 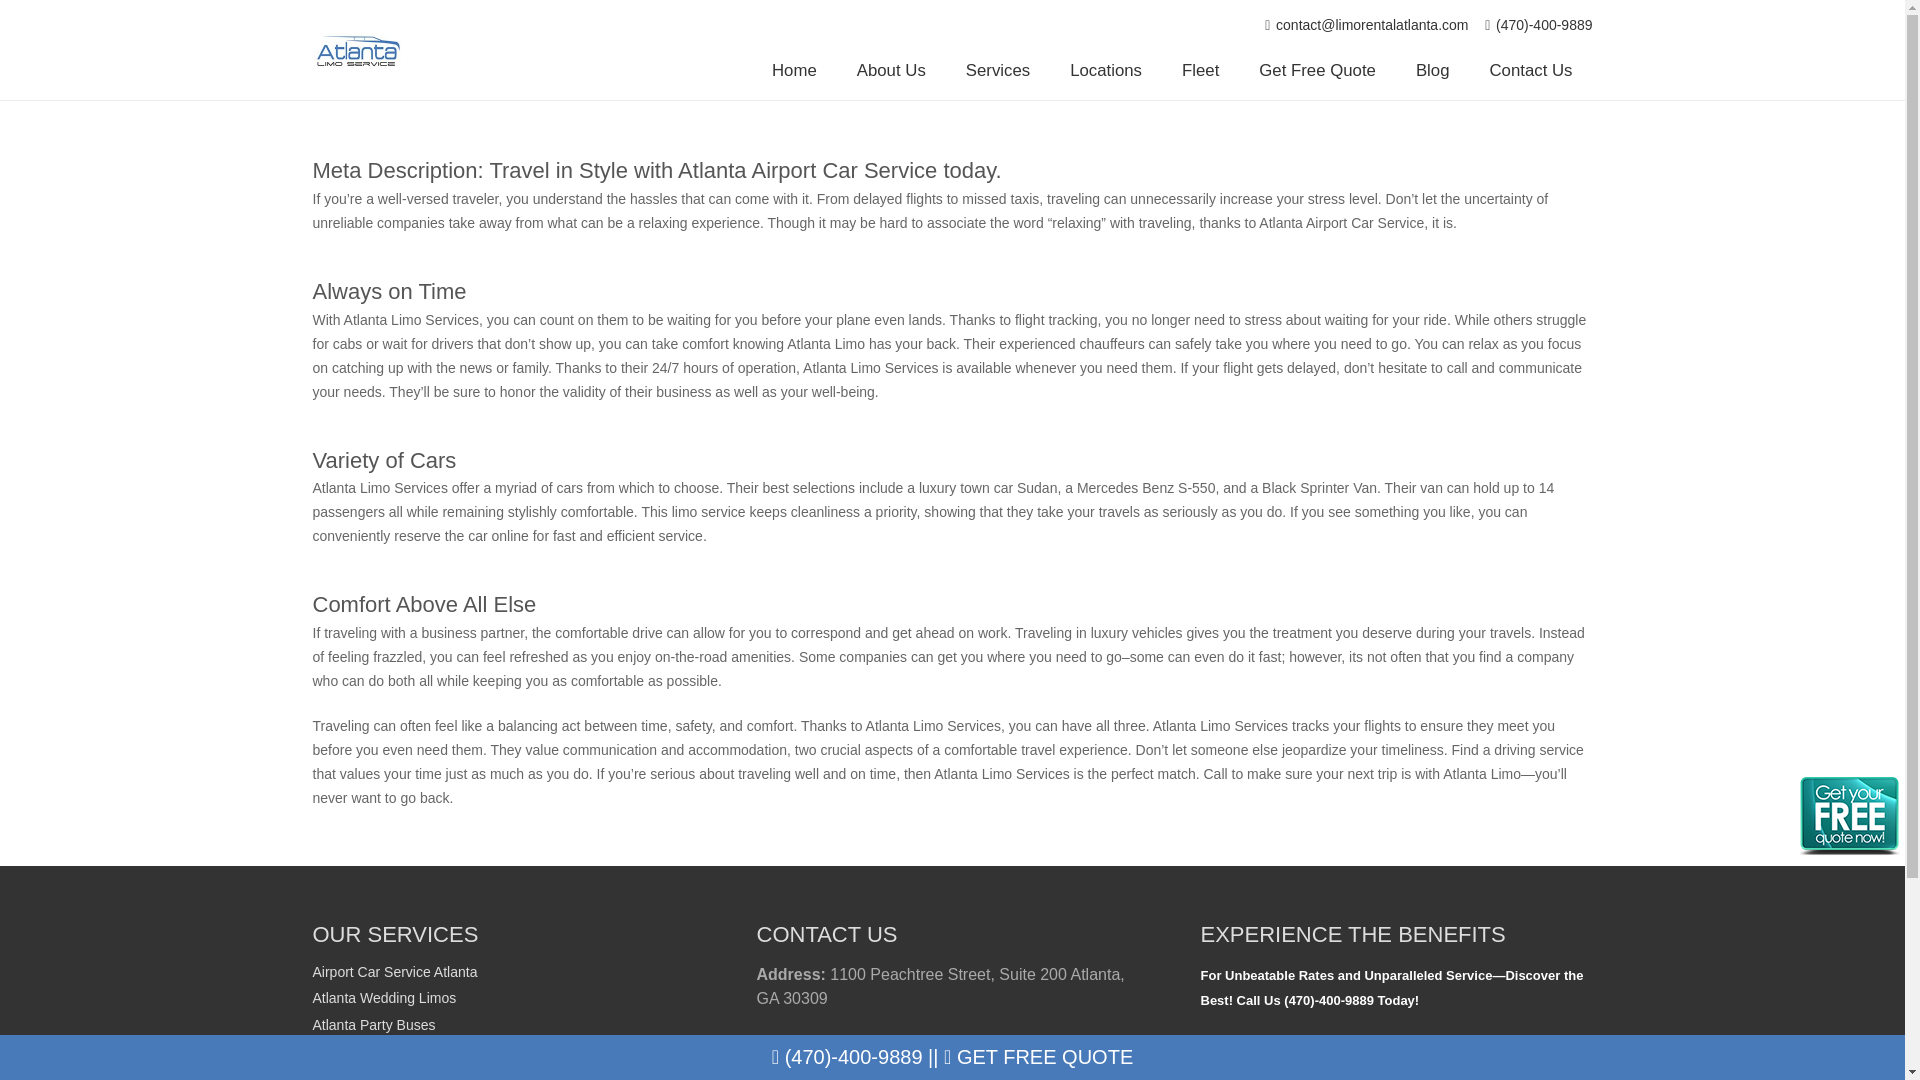 What do you see at coordinates (1200, 71) in the screenshot?
I see `Fleet` at bounding box center [1200, 71].